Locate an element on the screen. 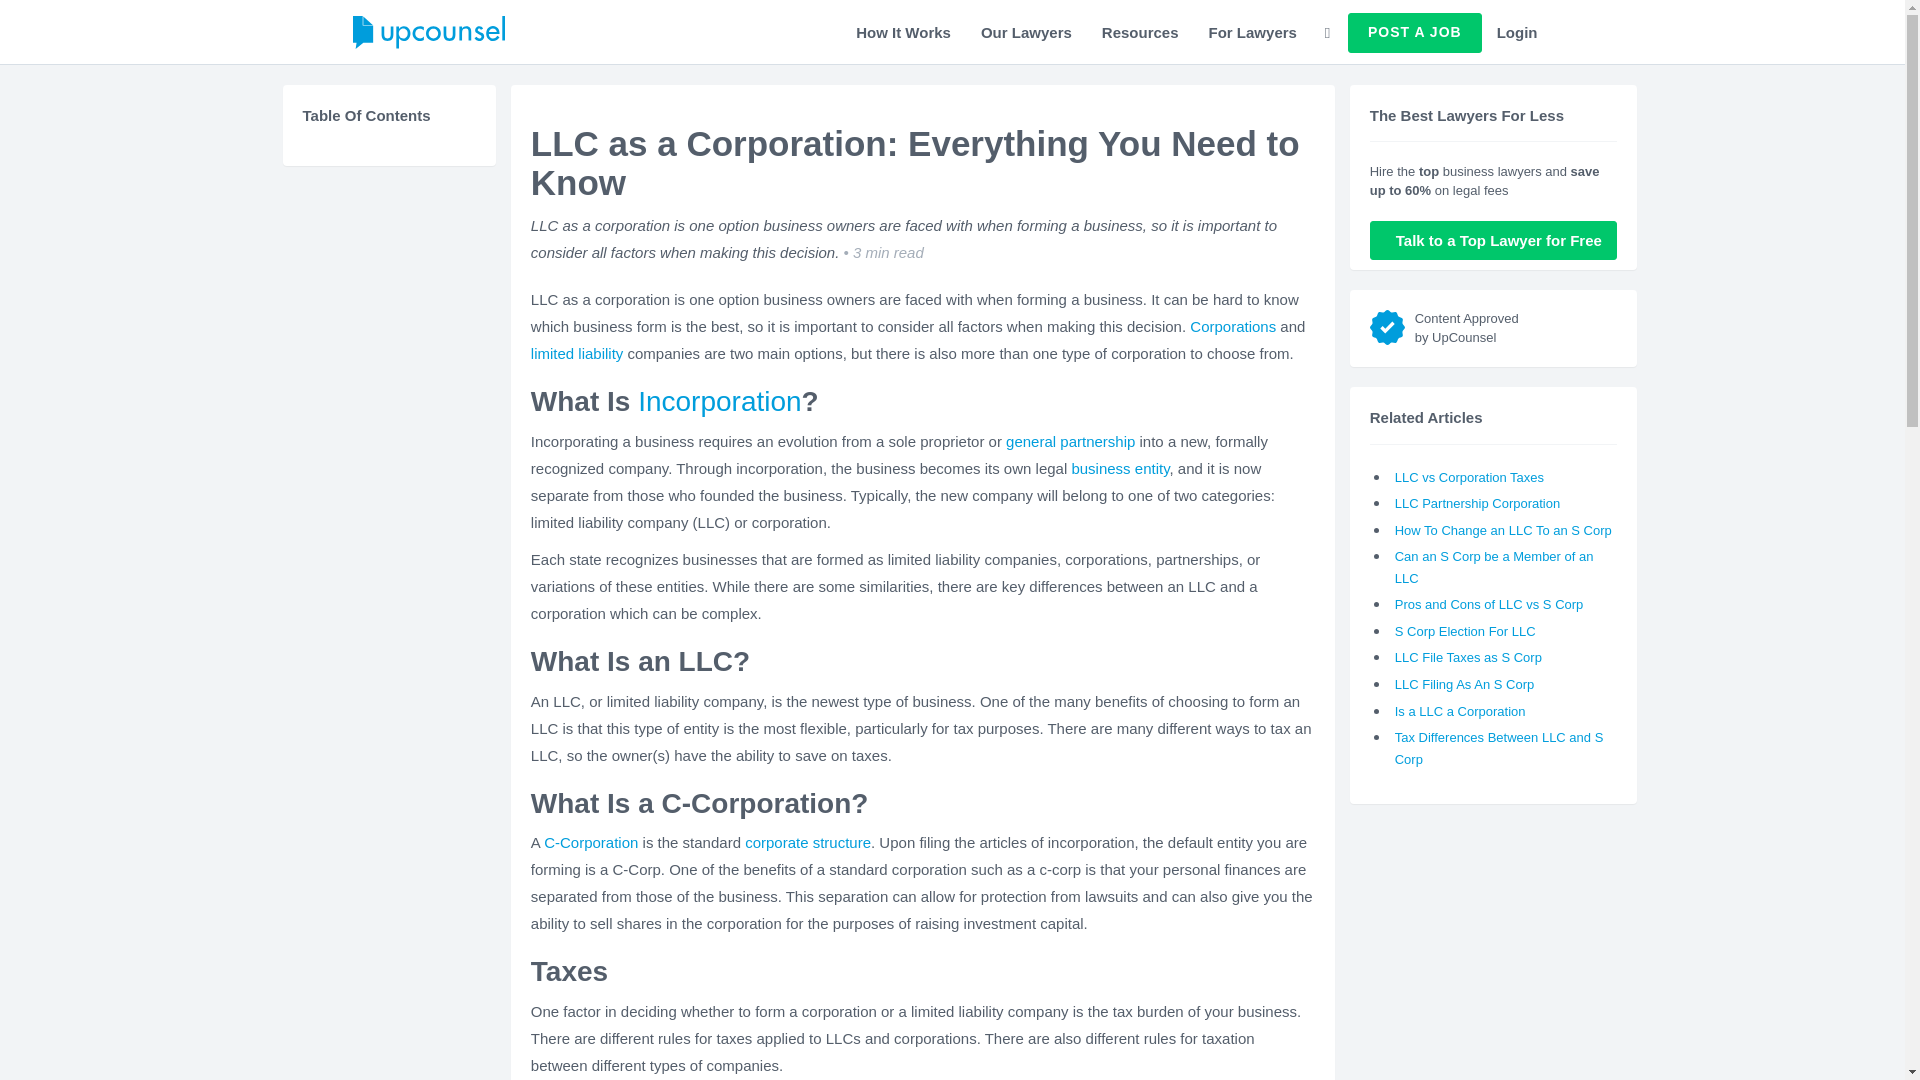 The image size is (1920, 1080). business entity is located at coordinates (1120, 468).